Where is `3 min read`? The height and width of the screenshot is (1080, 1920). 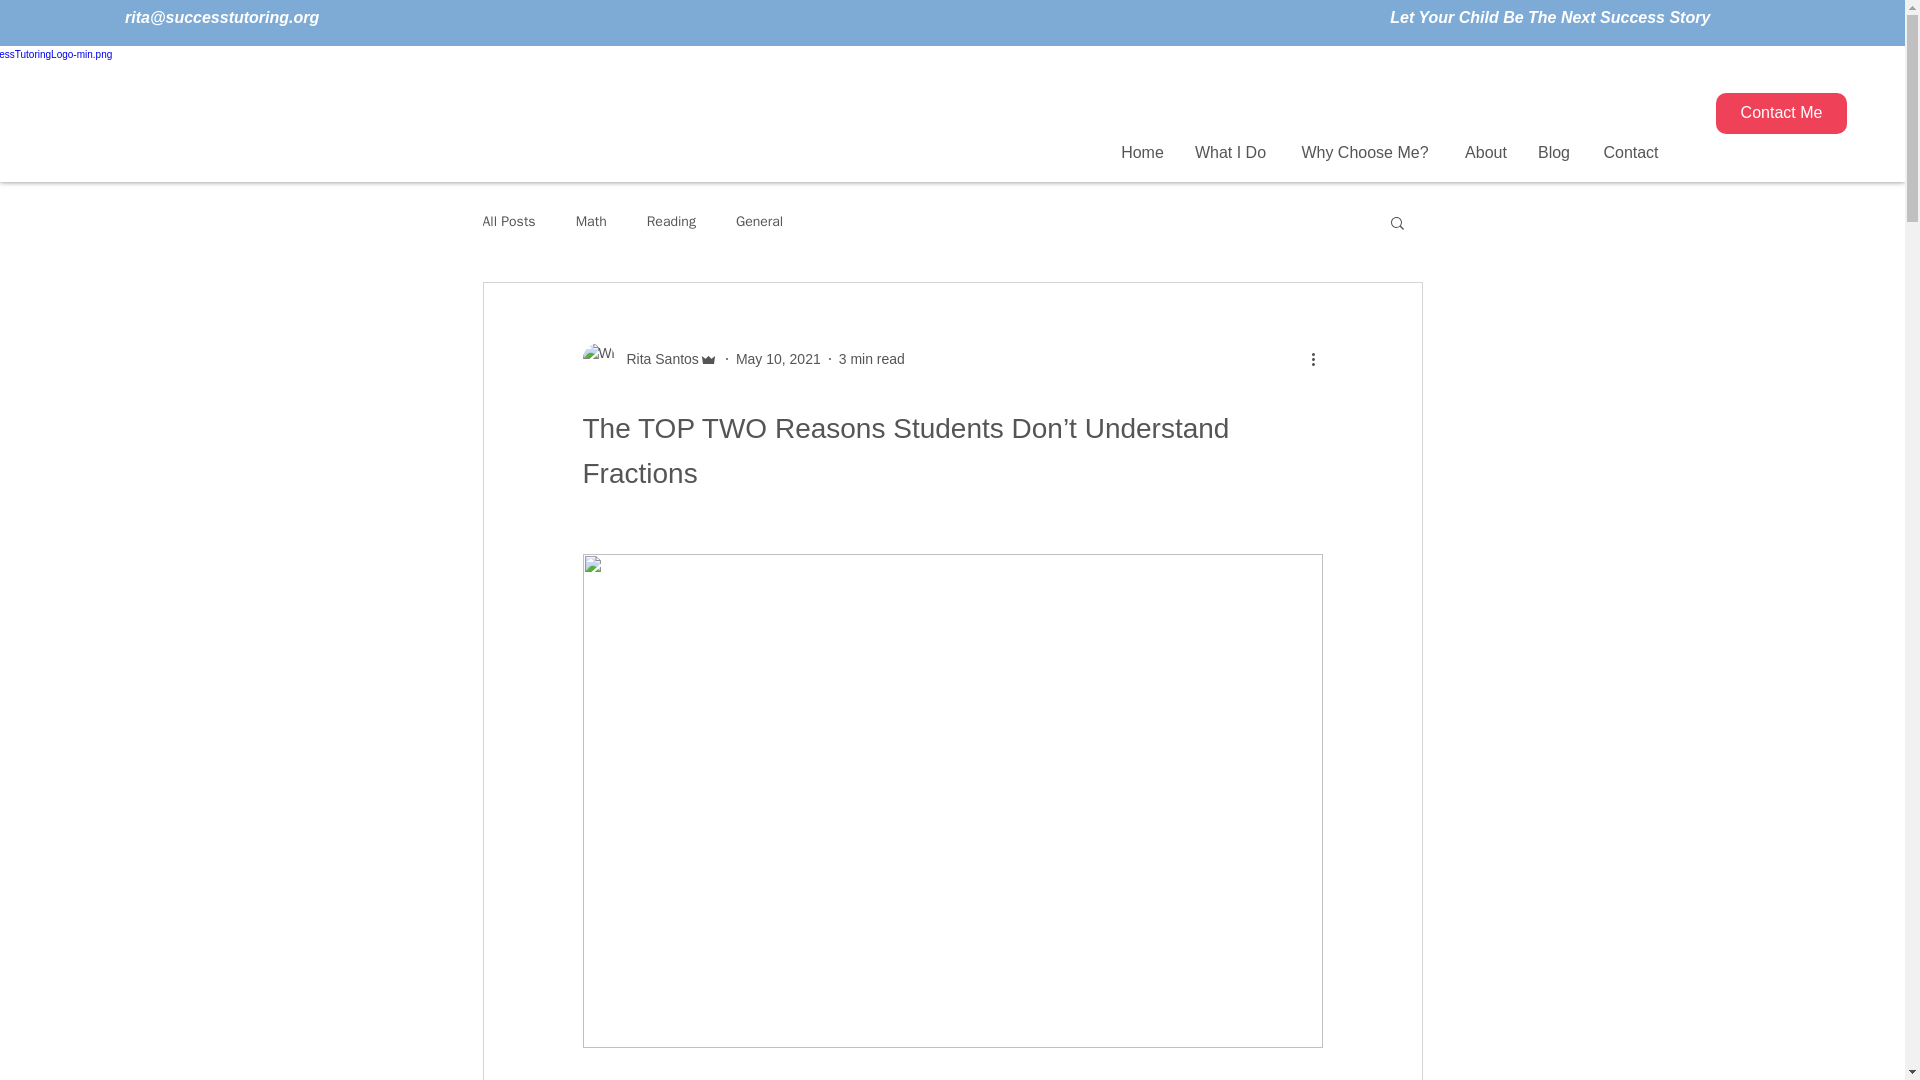 3 min read is located at coordinates (872, 358).